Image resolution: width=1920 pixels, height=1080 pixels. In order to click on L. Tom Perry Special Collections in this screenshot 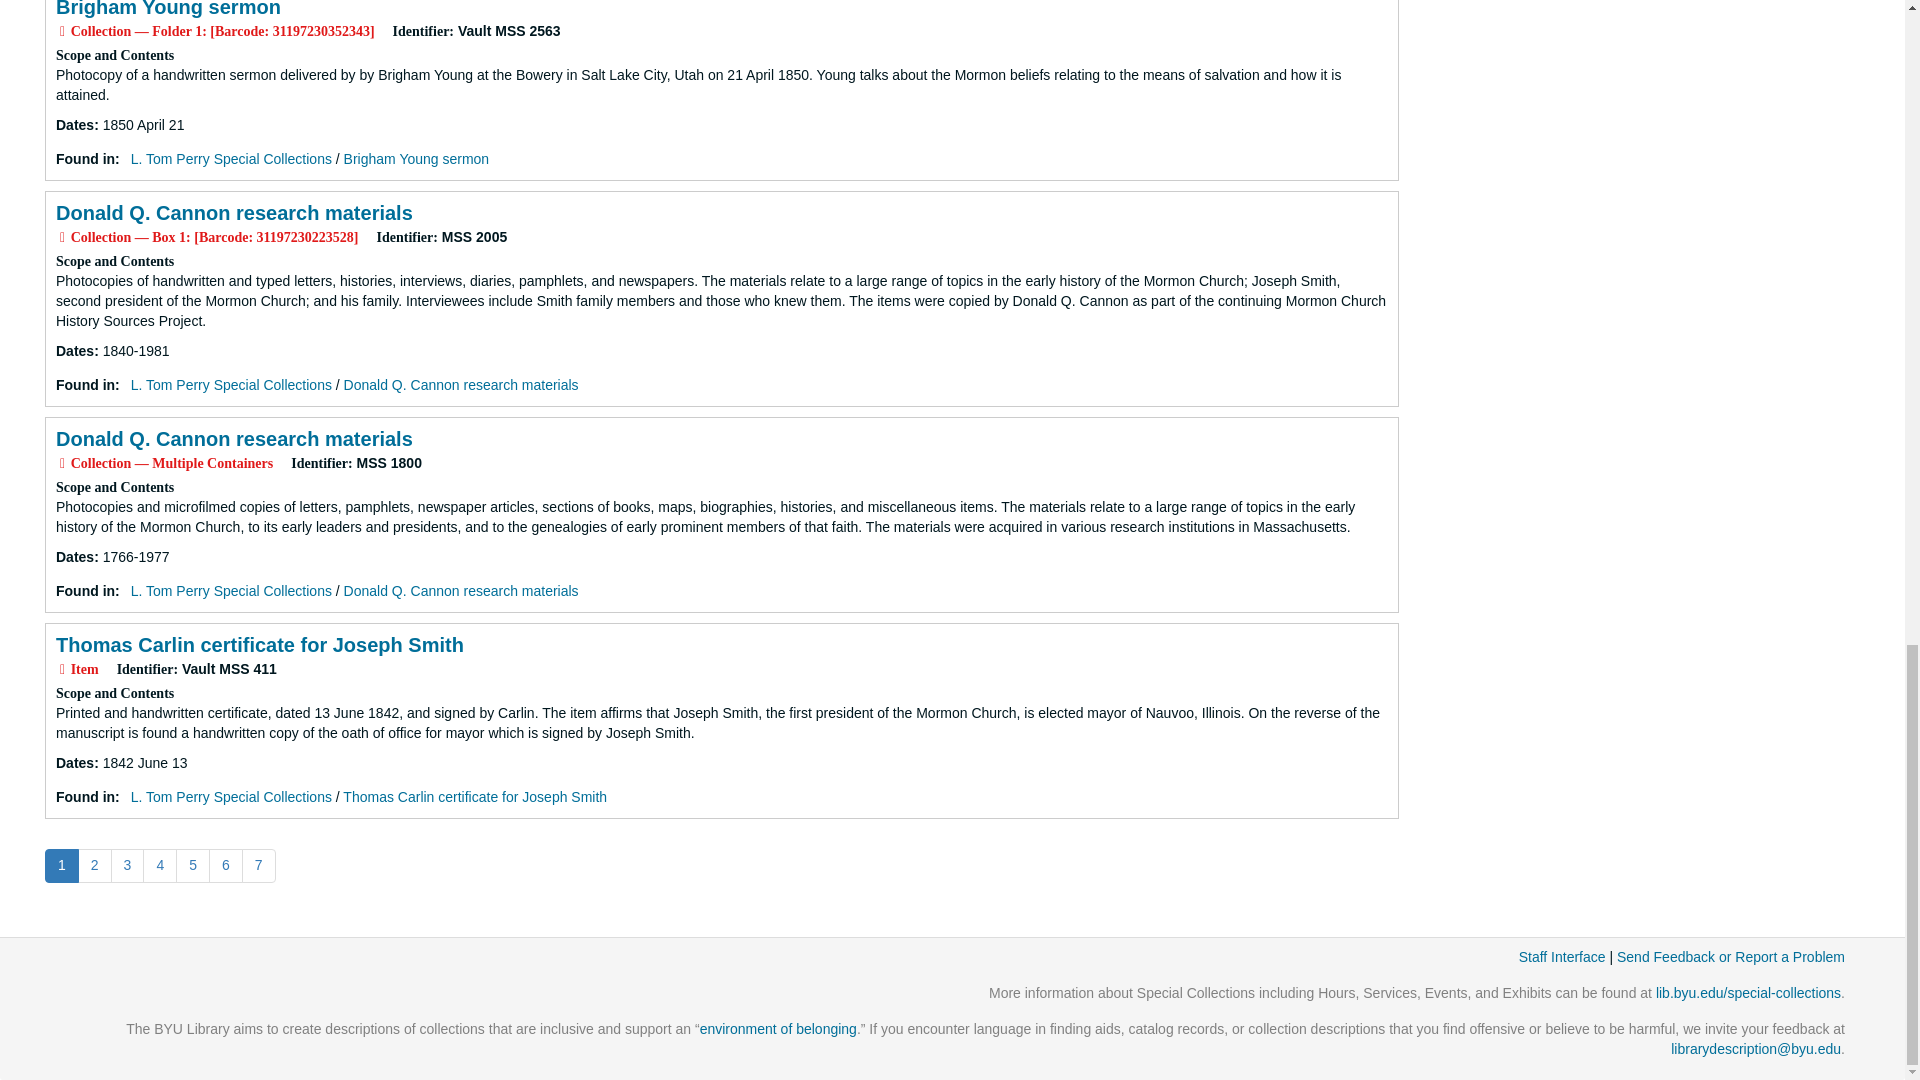, I will do `click(231, 159)`.